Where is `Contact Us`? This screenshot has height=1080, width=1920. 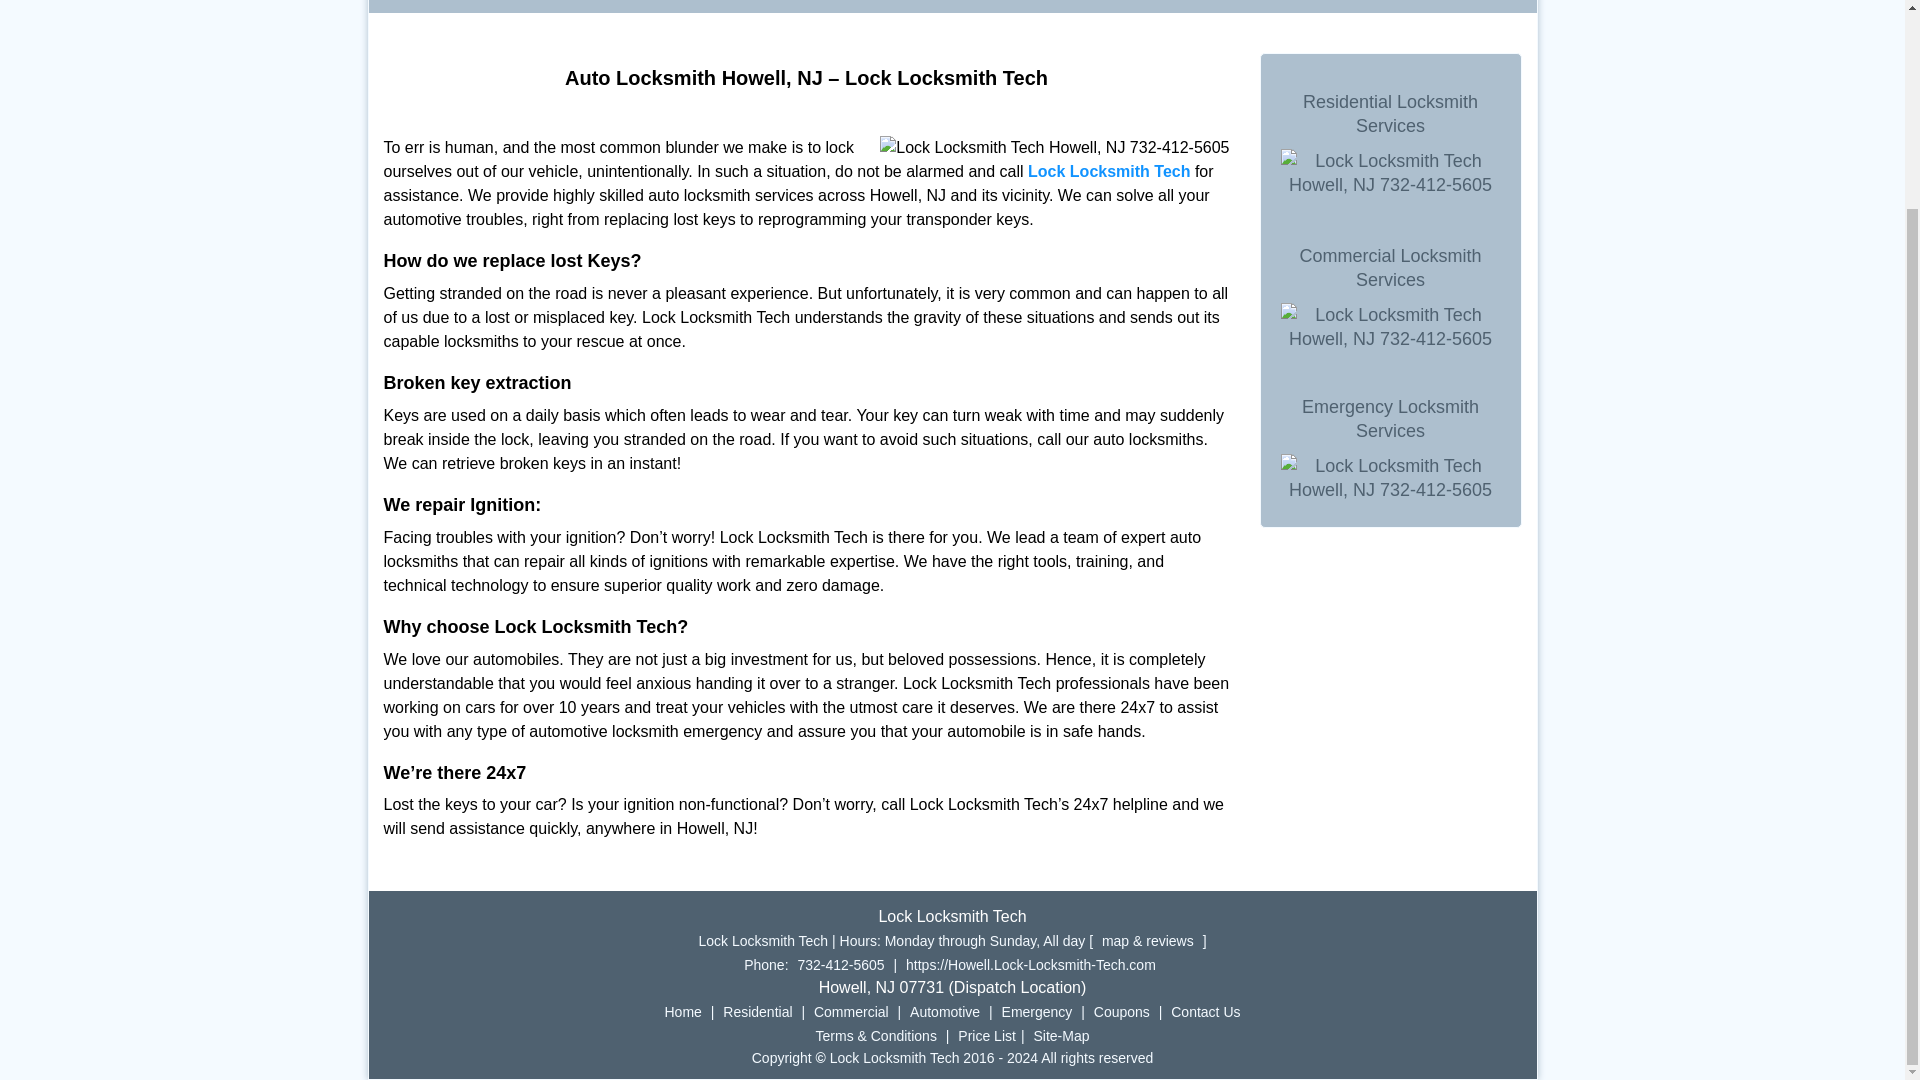 Contact Us is located at coordinates (1204, 1012).